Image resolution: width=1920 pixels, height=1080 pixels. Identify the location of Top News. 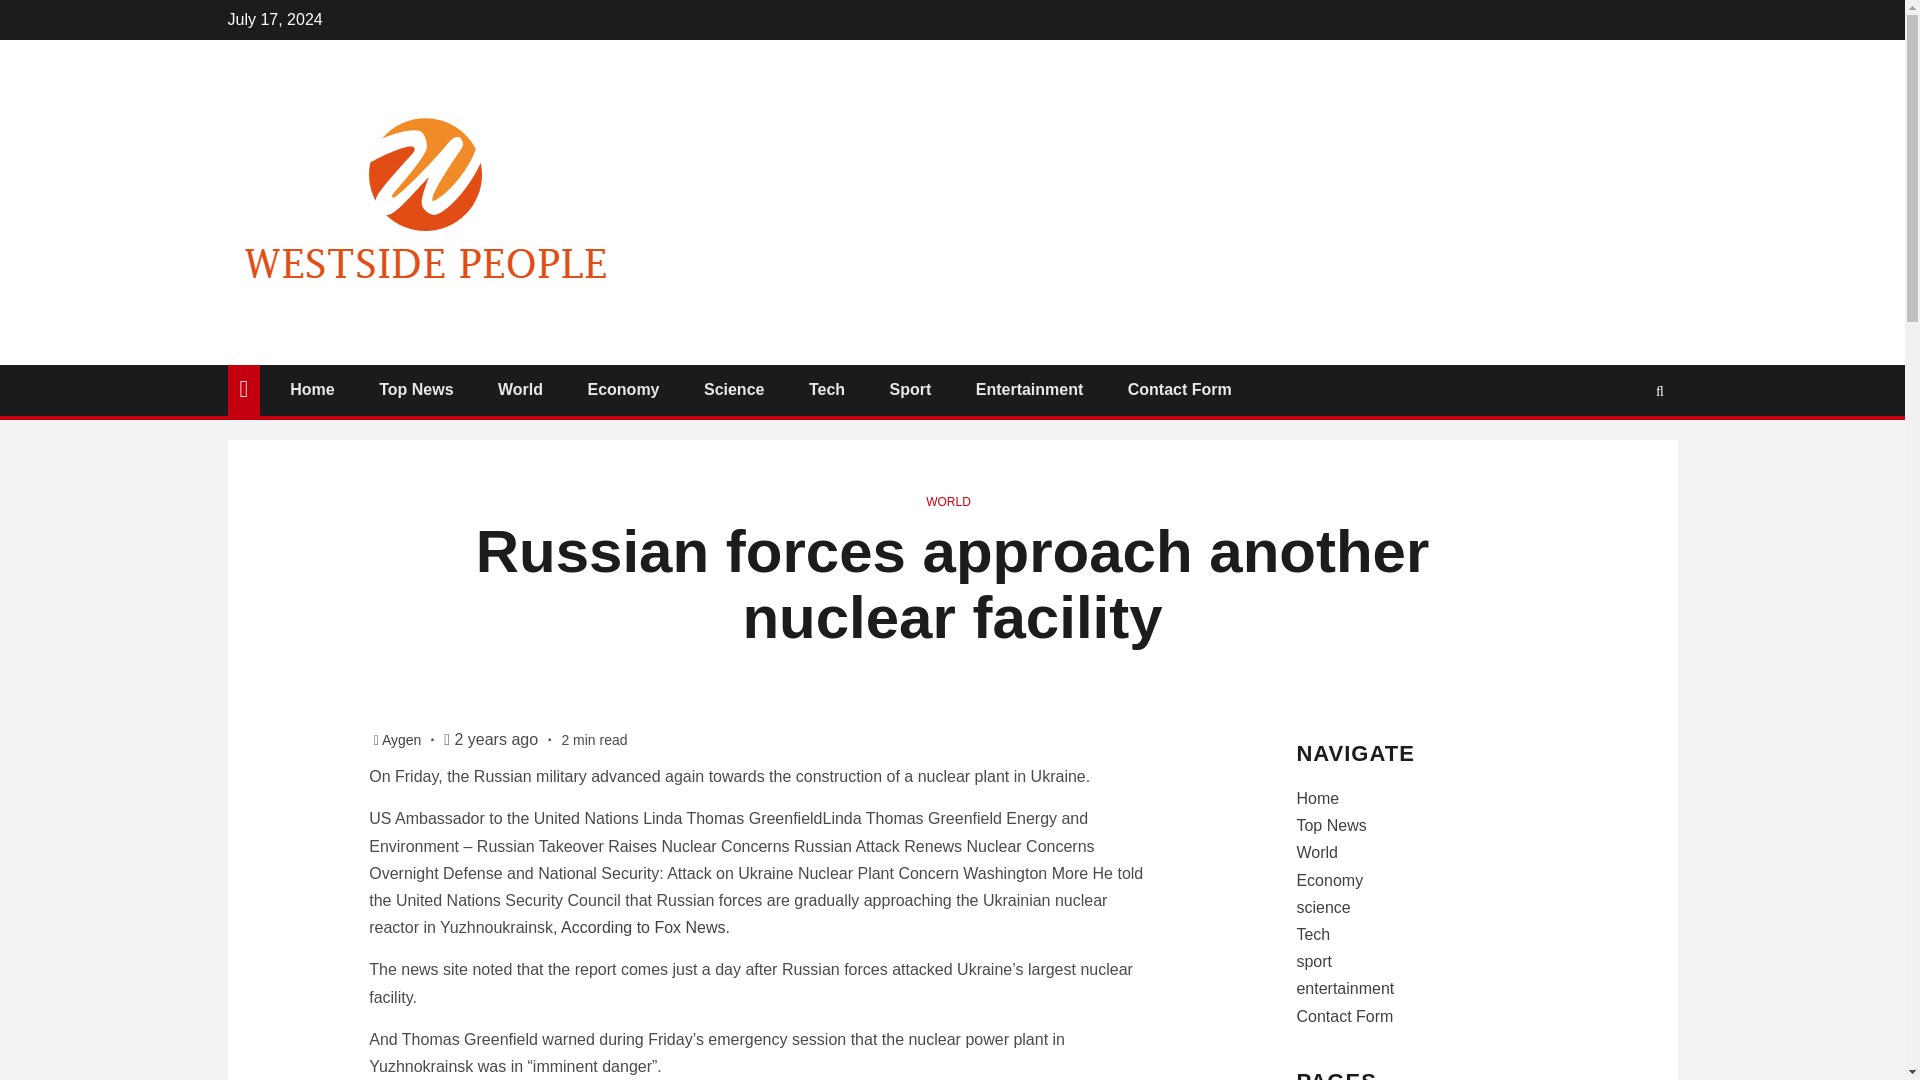
(1330, 824).